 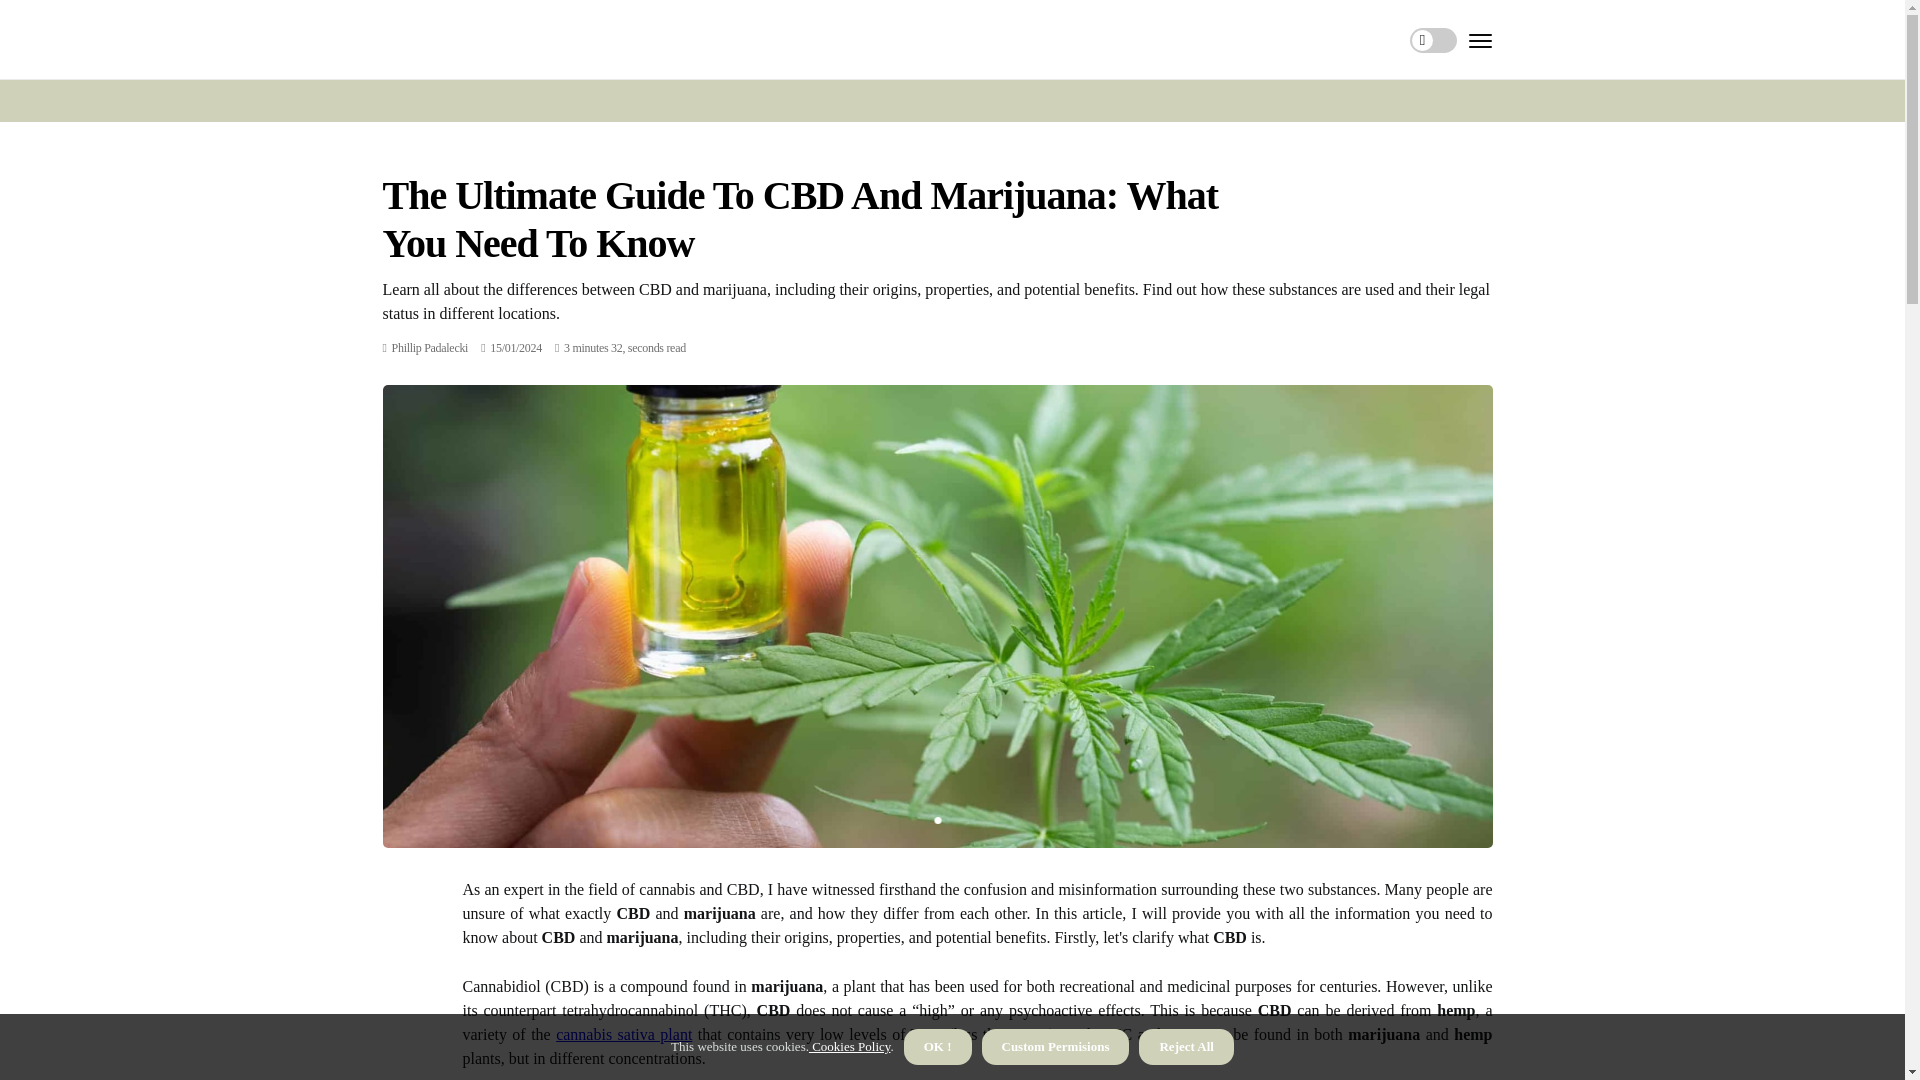 I want to click on Phillip Padalecki, so click(x=430, y=348).